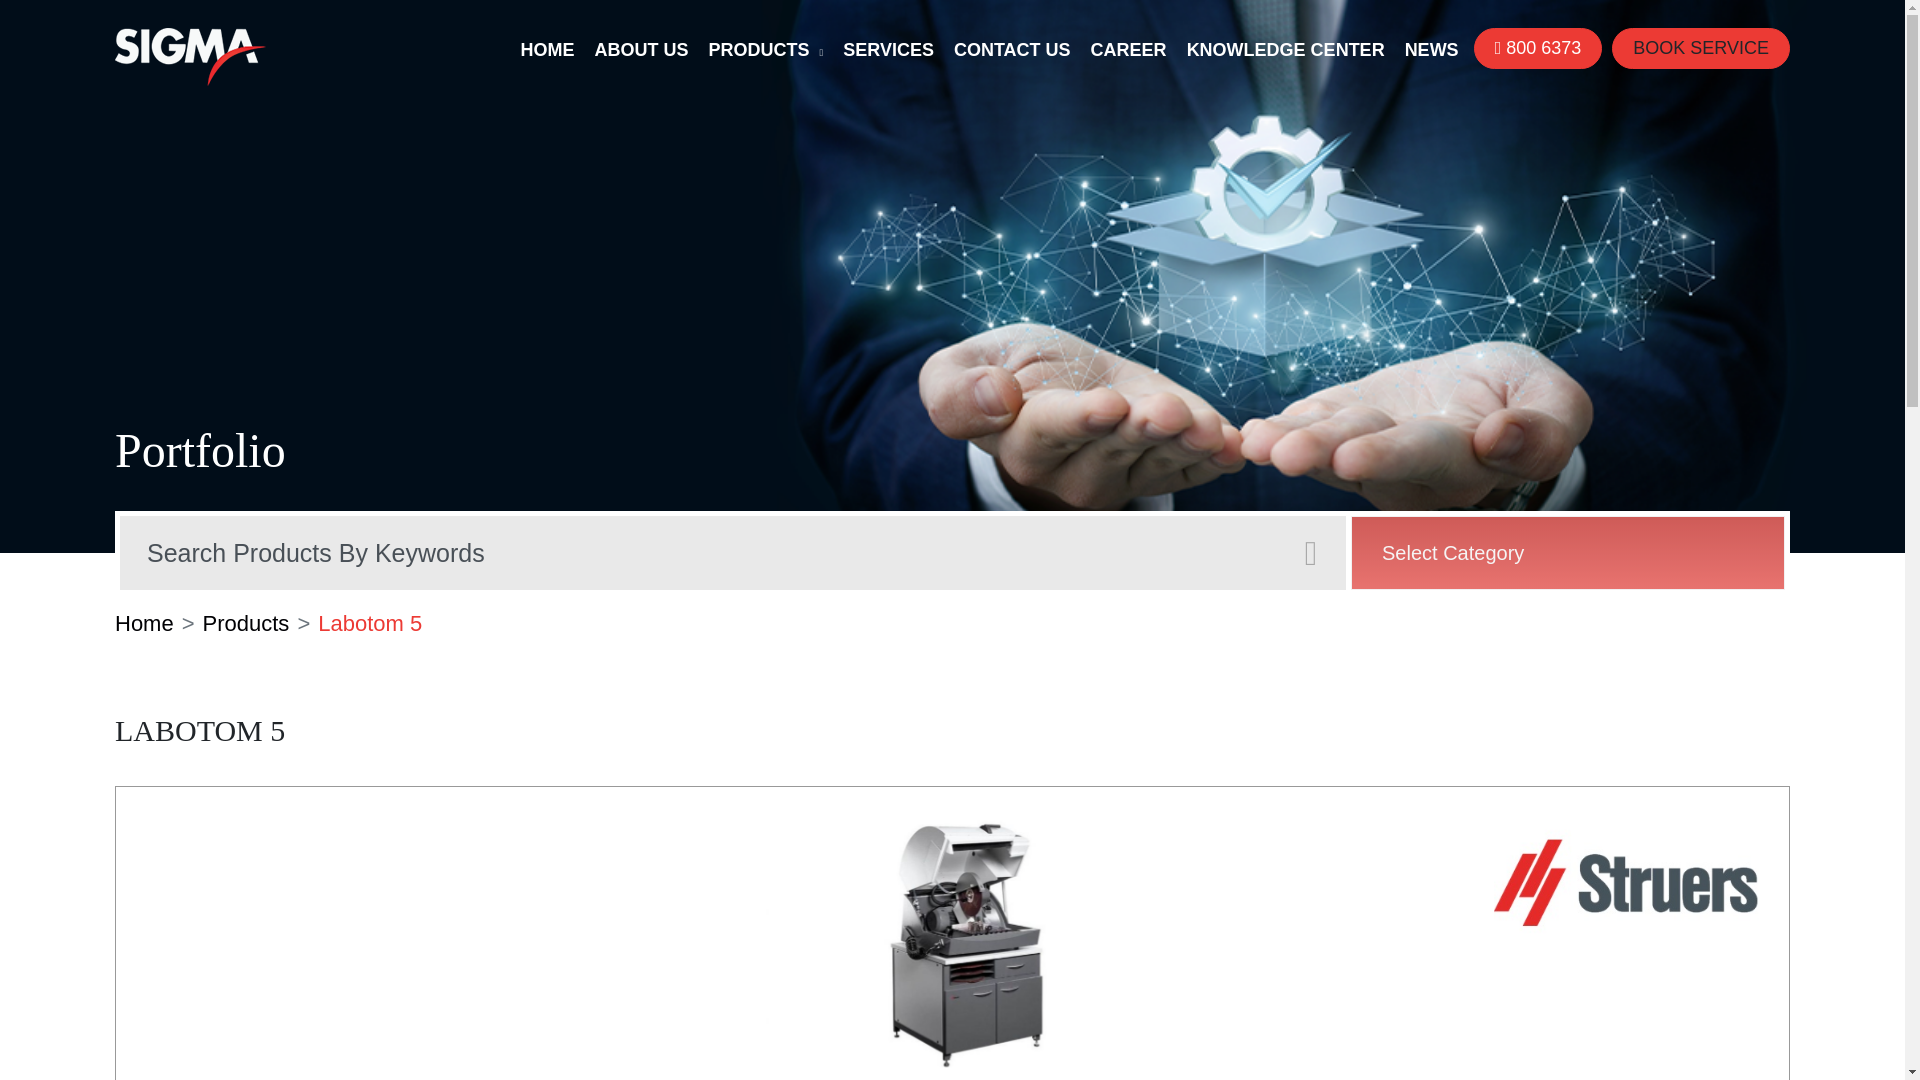 This screenshot has height=1080, width=1920. I want to click on 800 6373, so click(1538, 48).